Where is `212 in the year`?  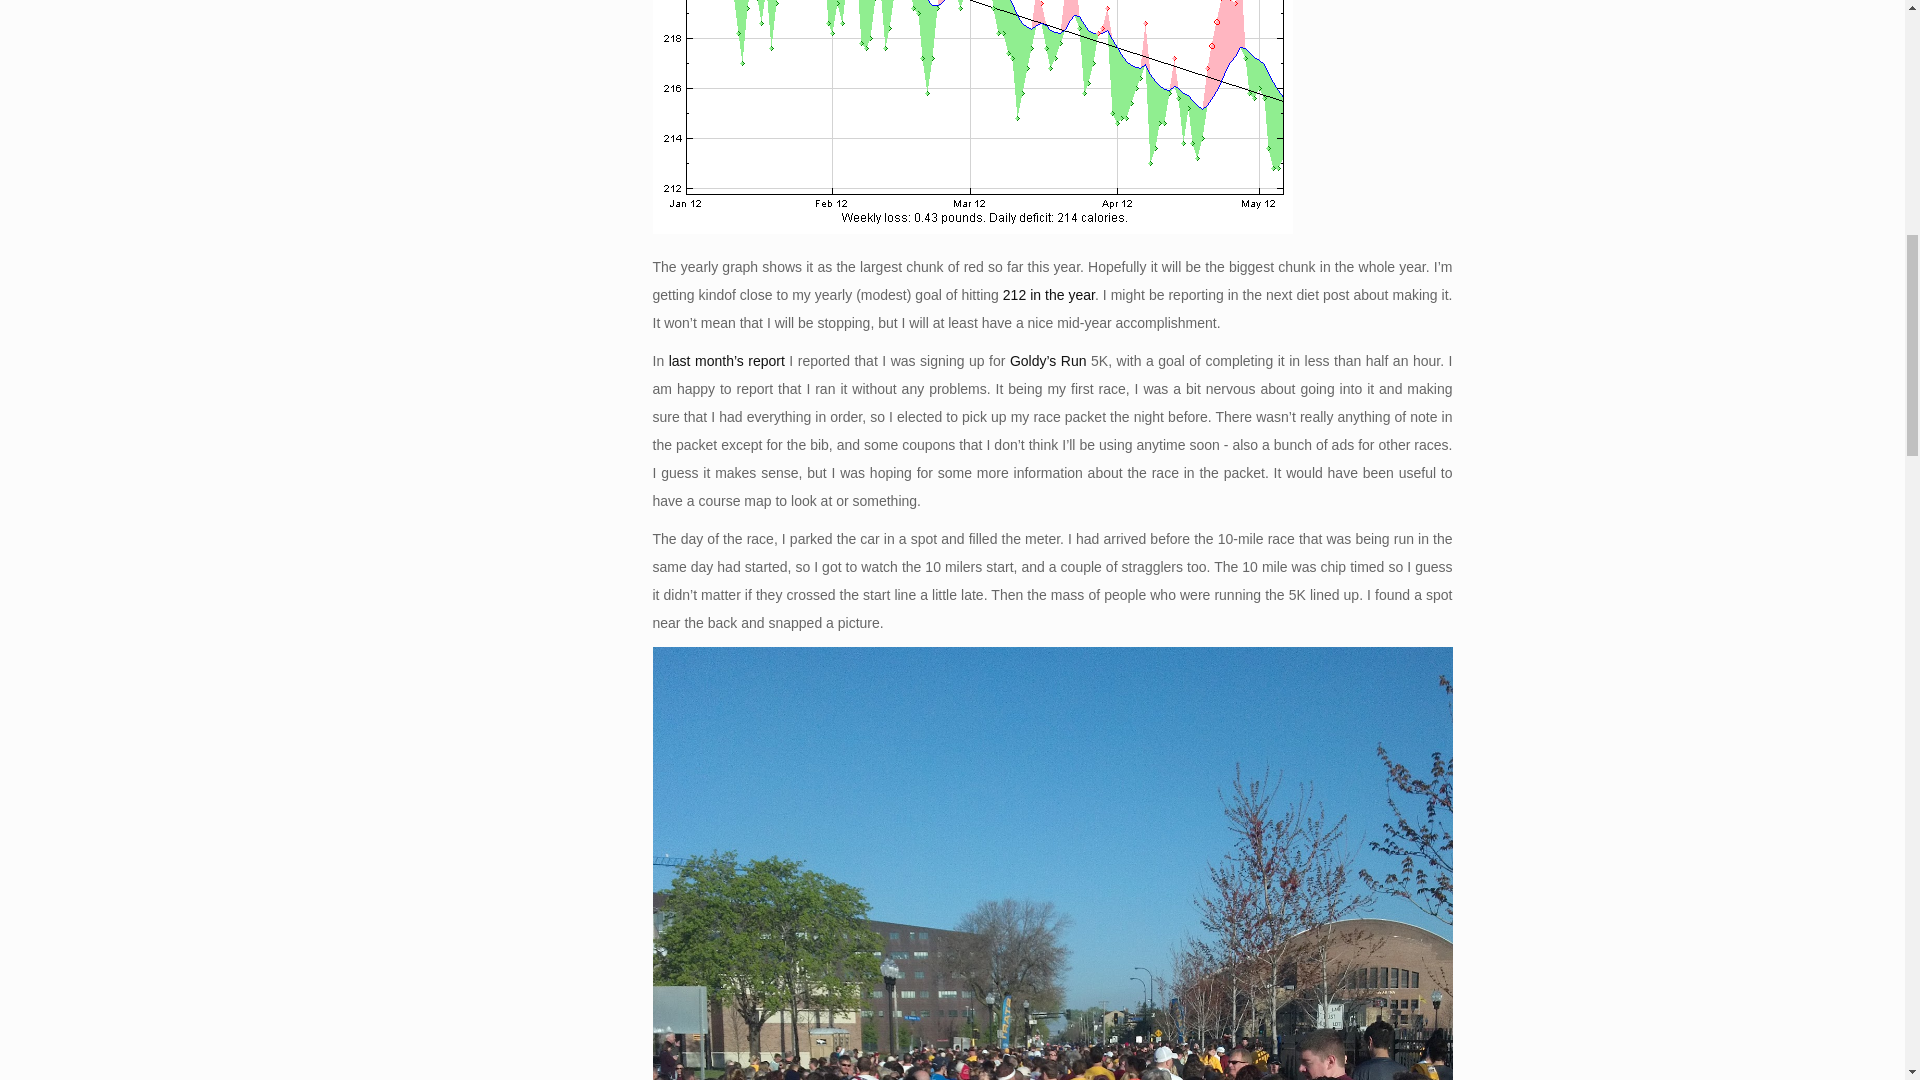 212 in the year is located at coordinates (1048, 295).